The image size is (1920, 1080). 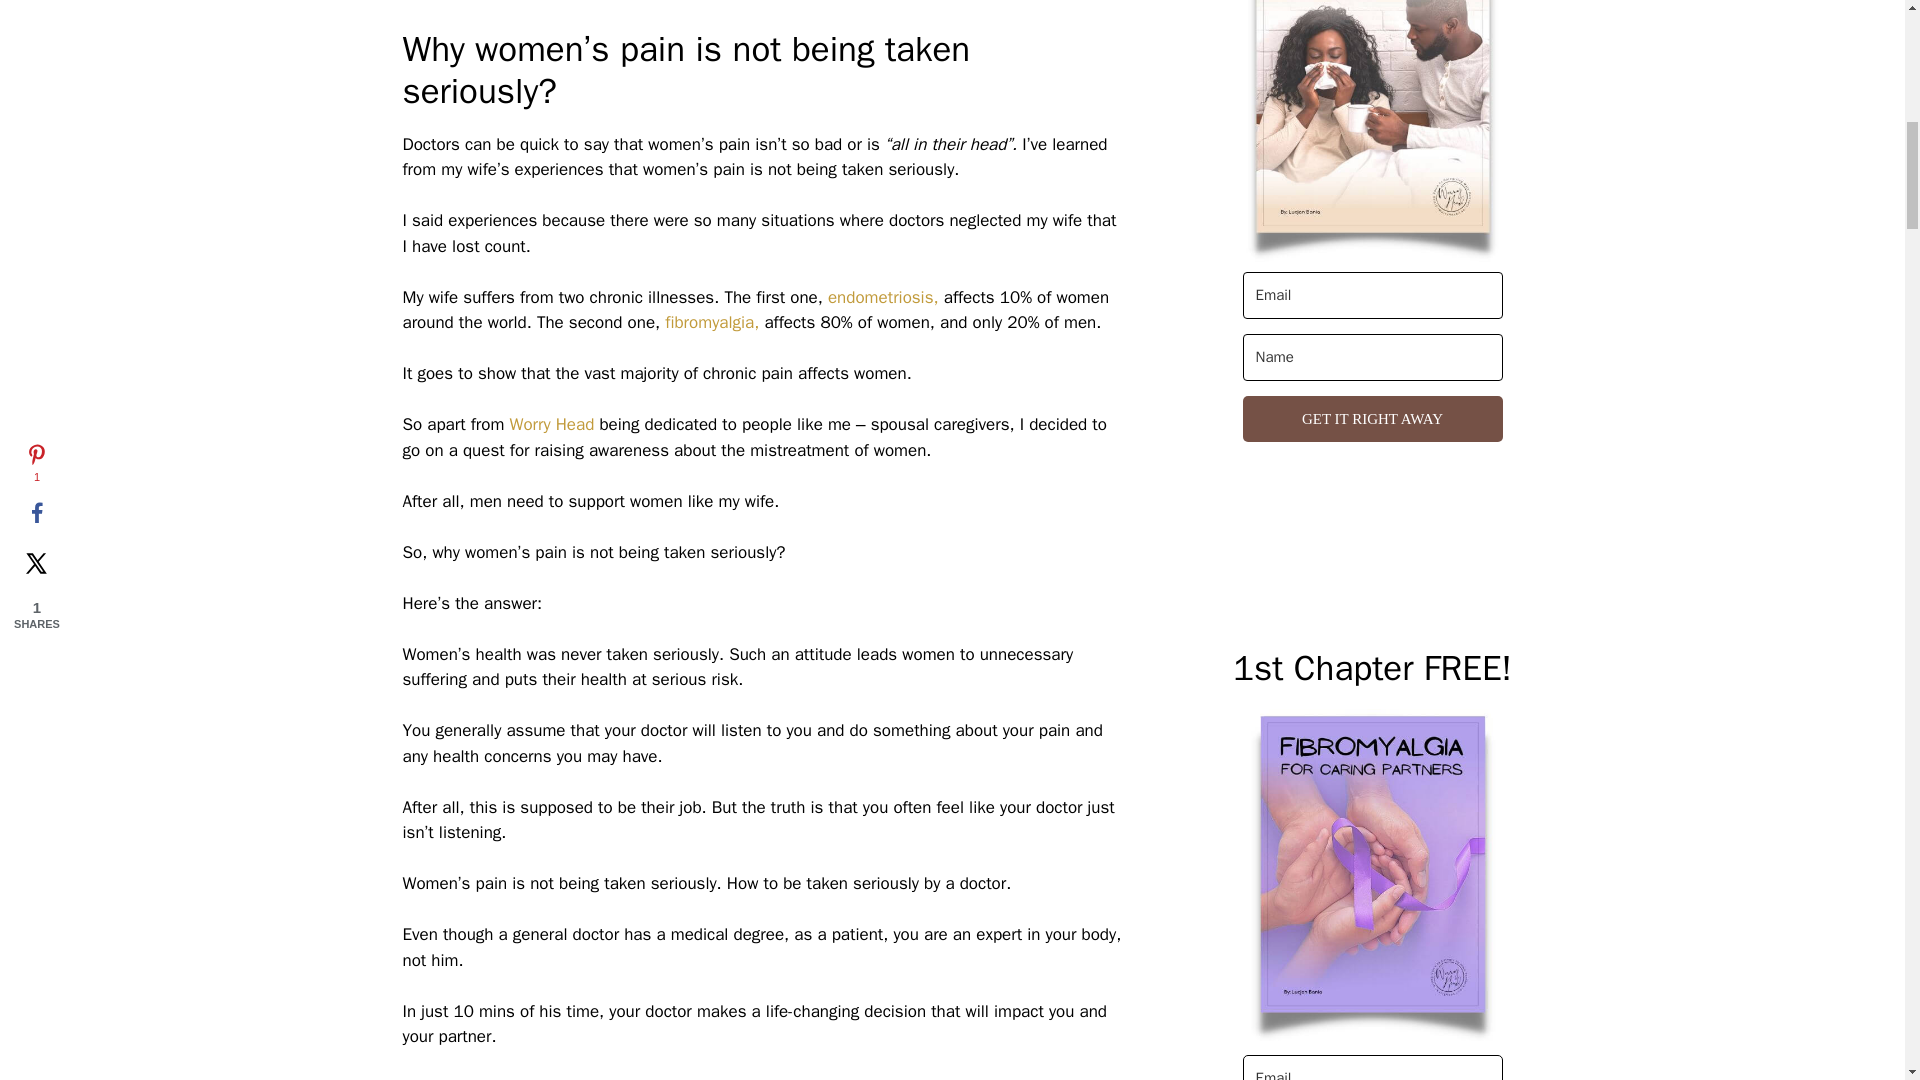 I want to click on endometriosis,, so click(x=882, y=297).